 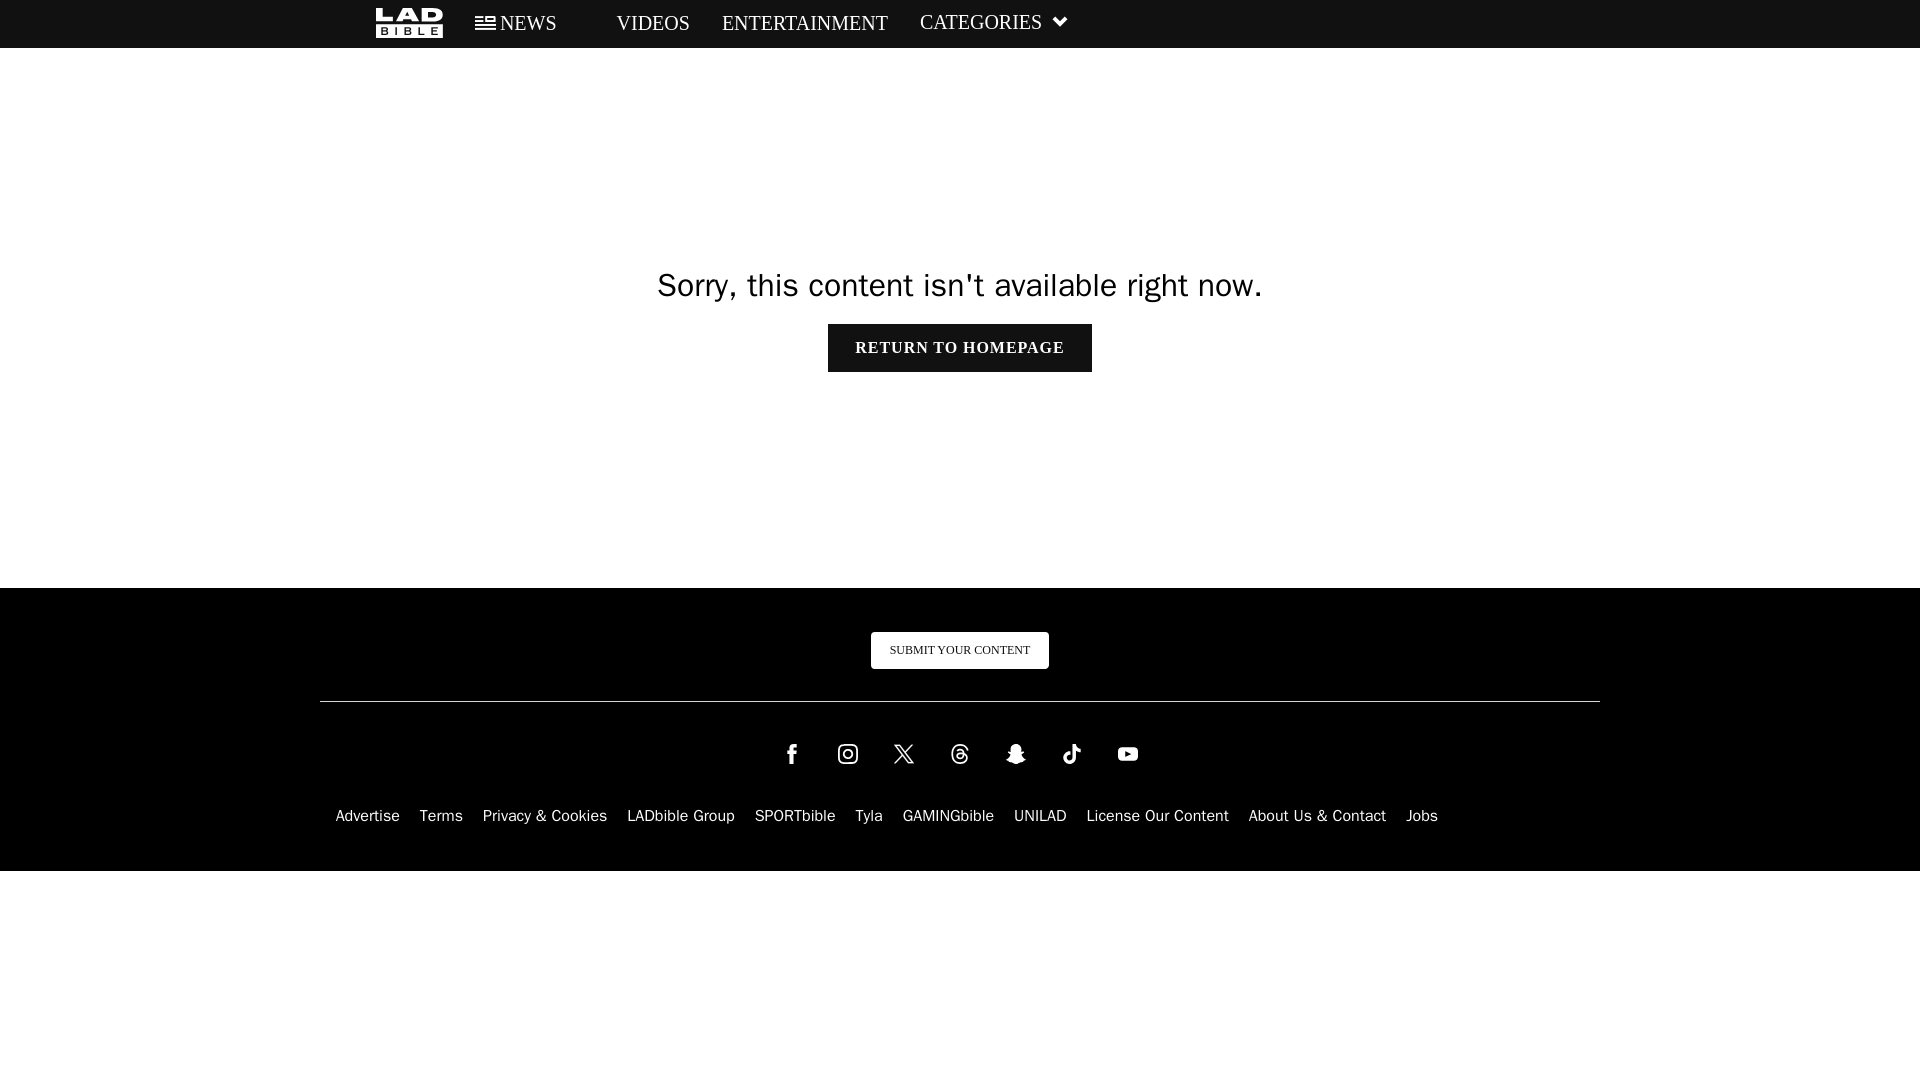 I want to click on CATEGORIES, so click(x=994, y=23).